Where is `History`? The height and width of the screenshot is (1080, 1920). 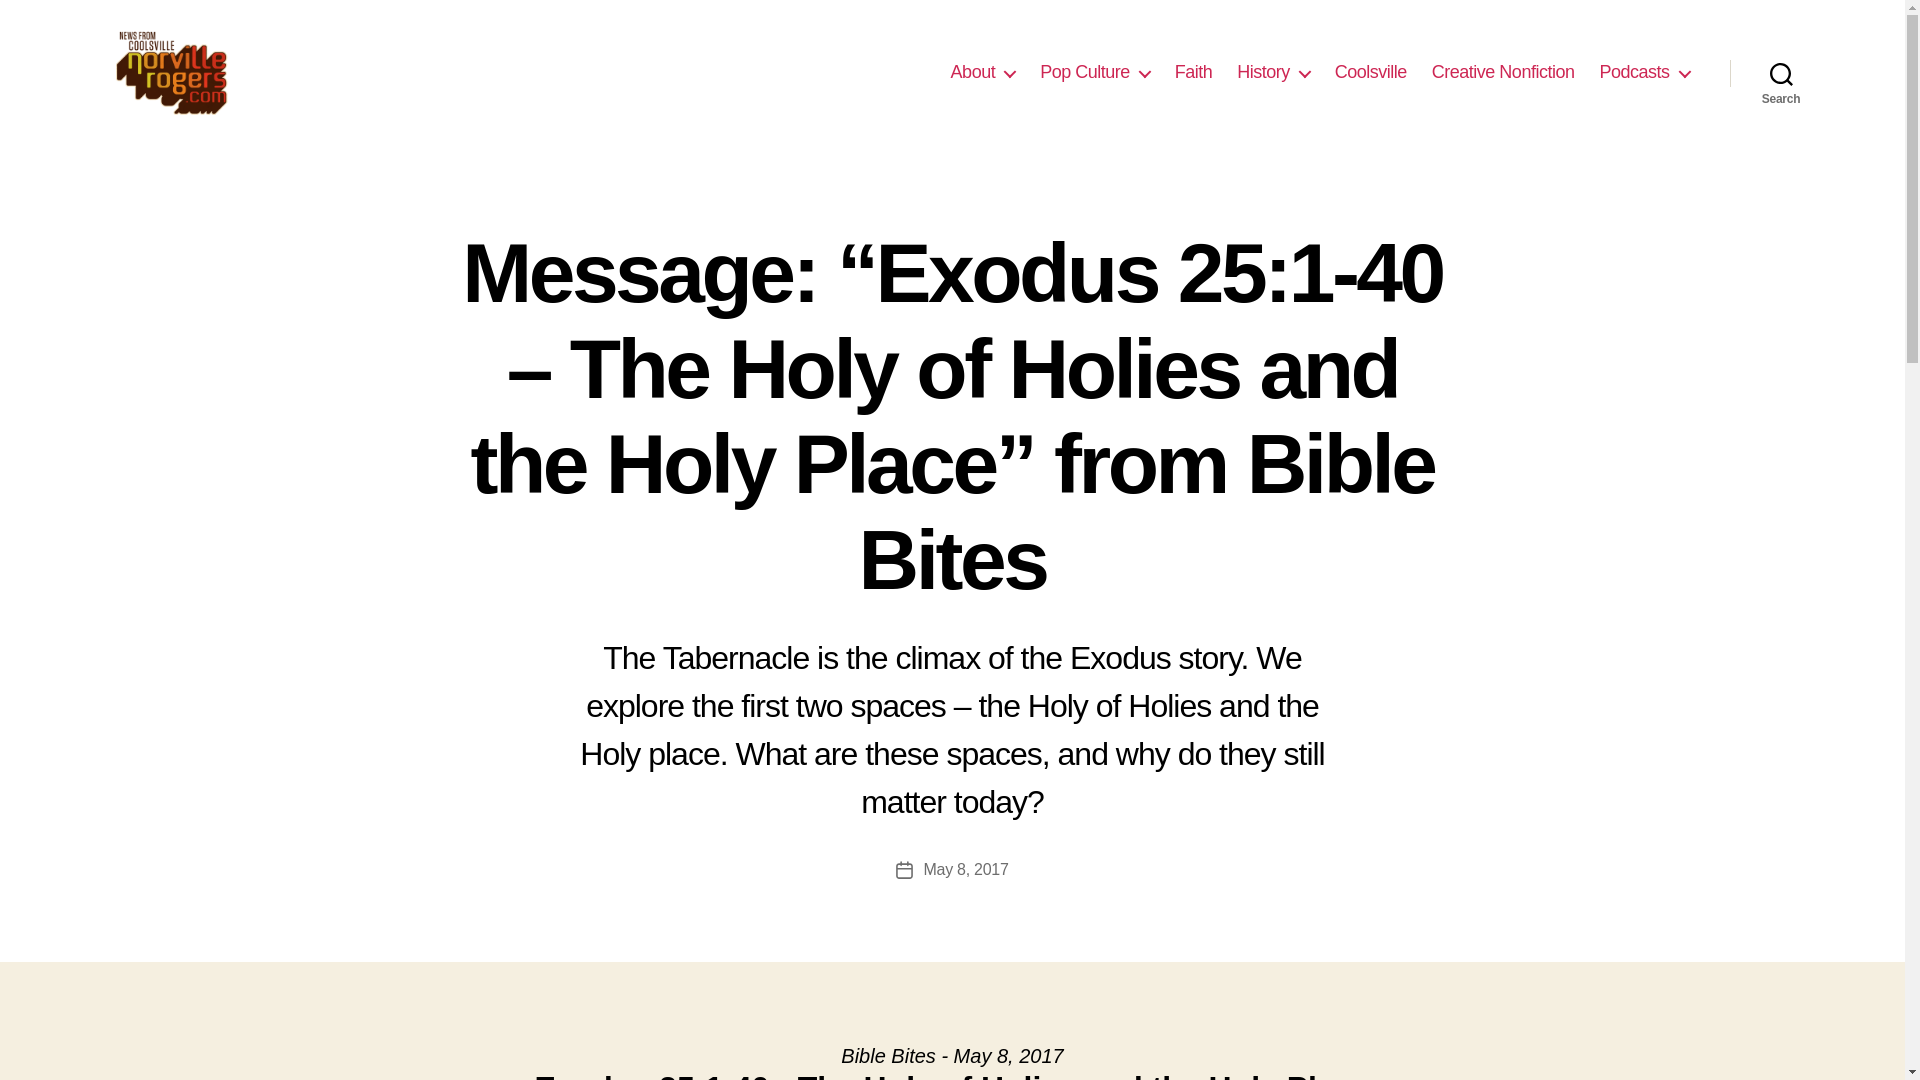 History is located at coordinates (1272, 72).